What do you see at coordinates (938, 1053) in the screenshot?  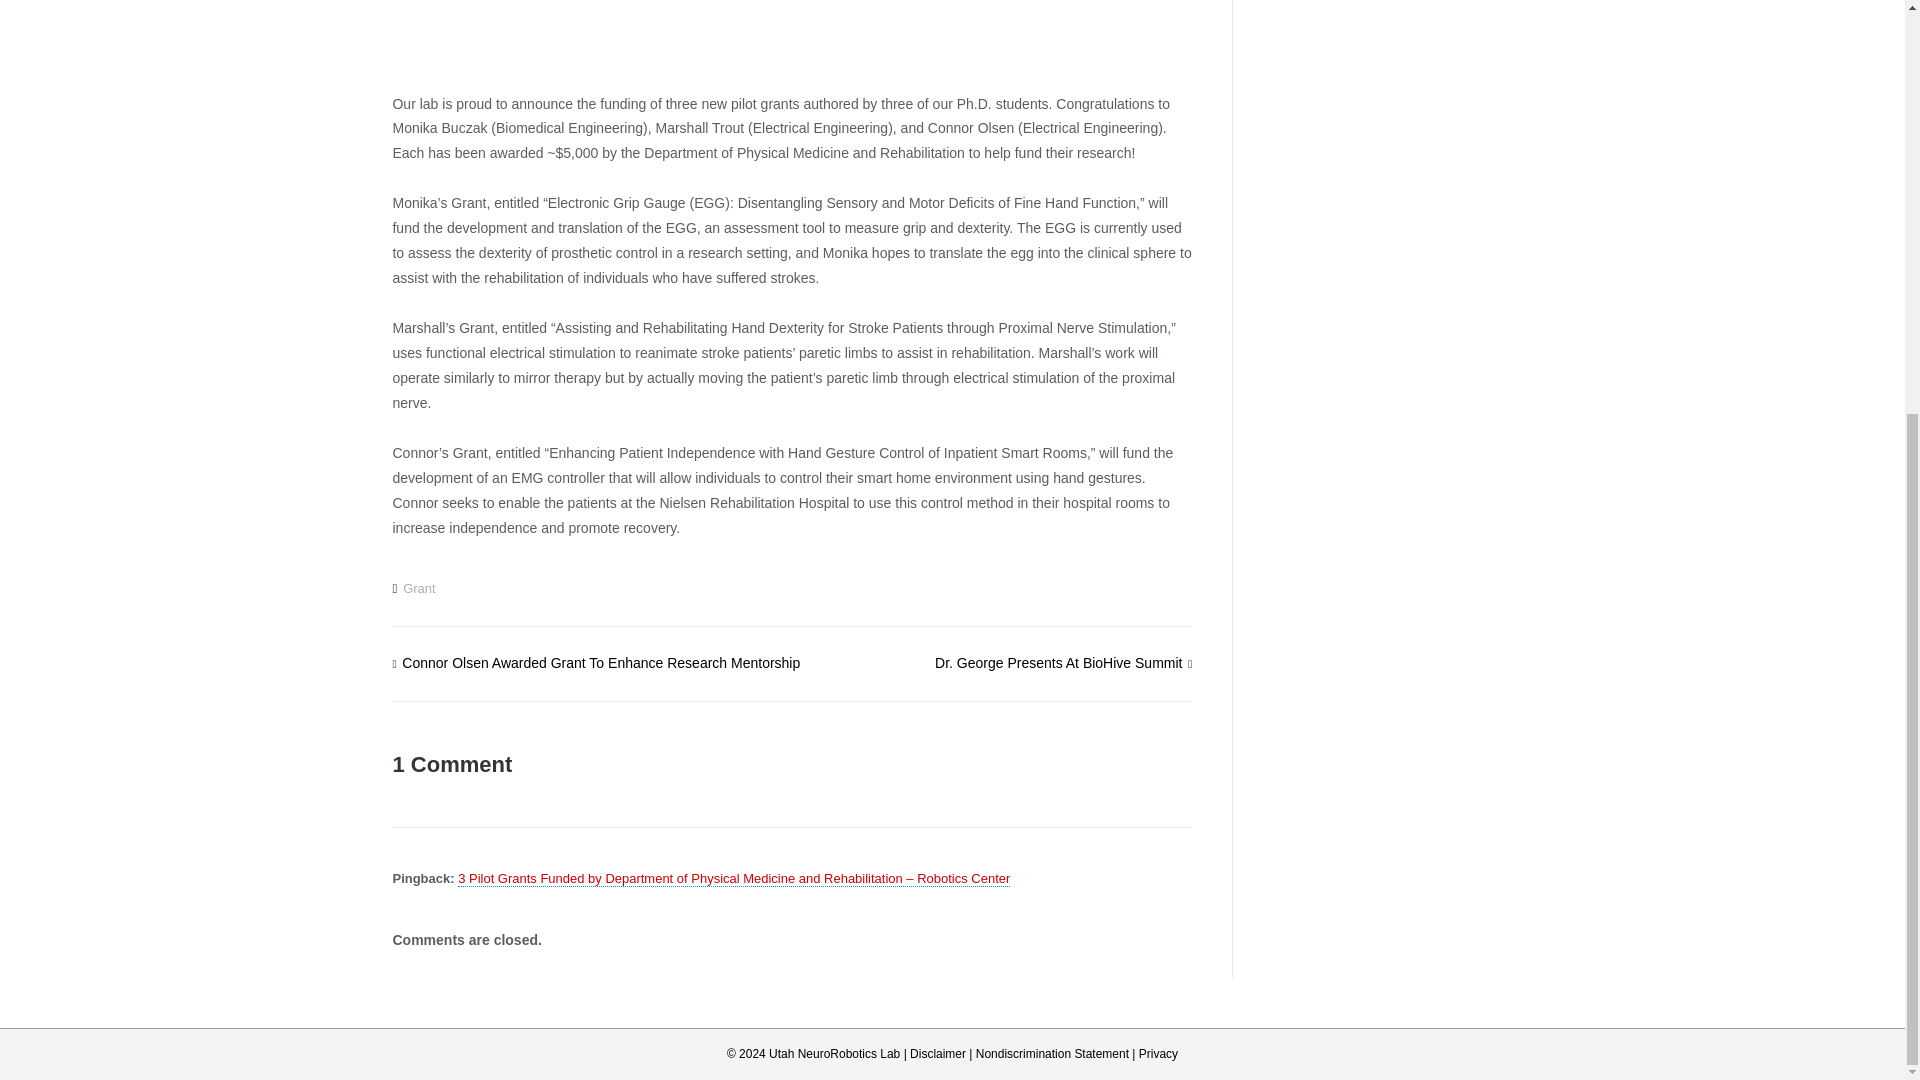 I see `Disclaimer` at bounding box center [938, 1053].